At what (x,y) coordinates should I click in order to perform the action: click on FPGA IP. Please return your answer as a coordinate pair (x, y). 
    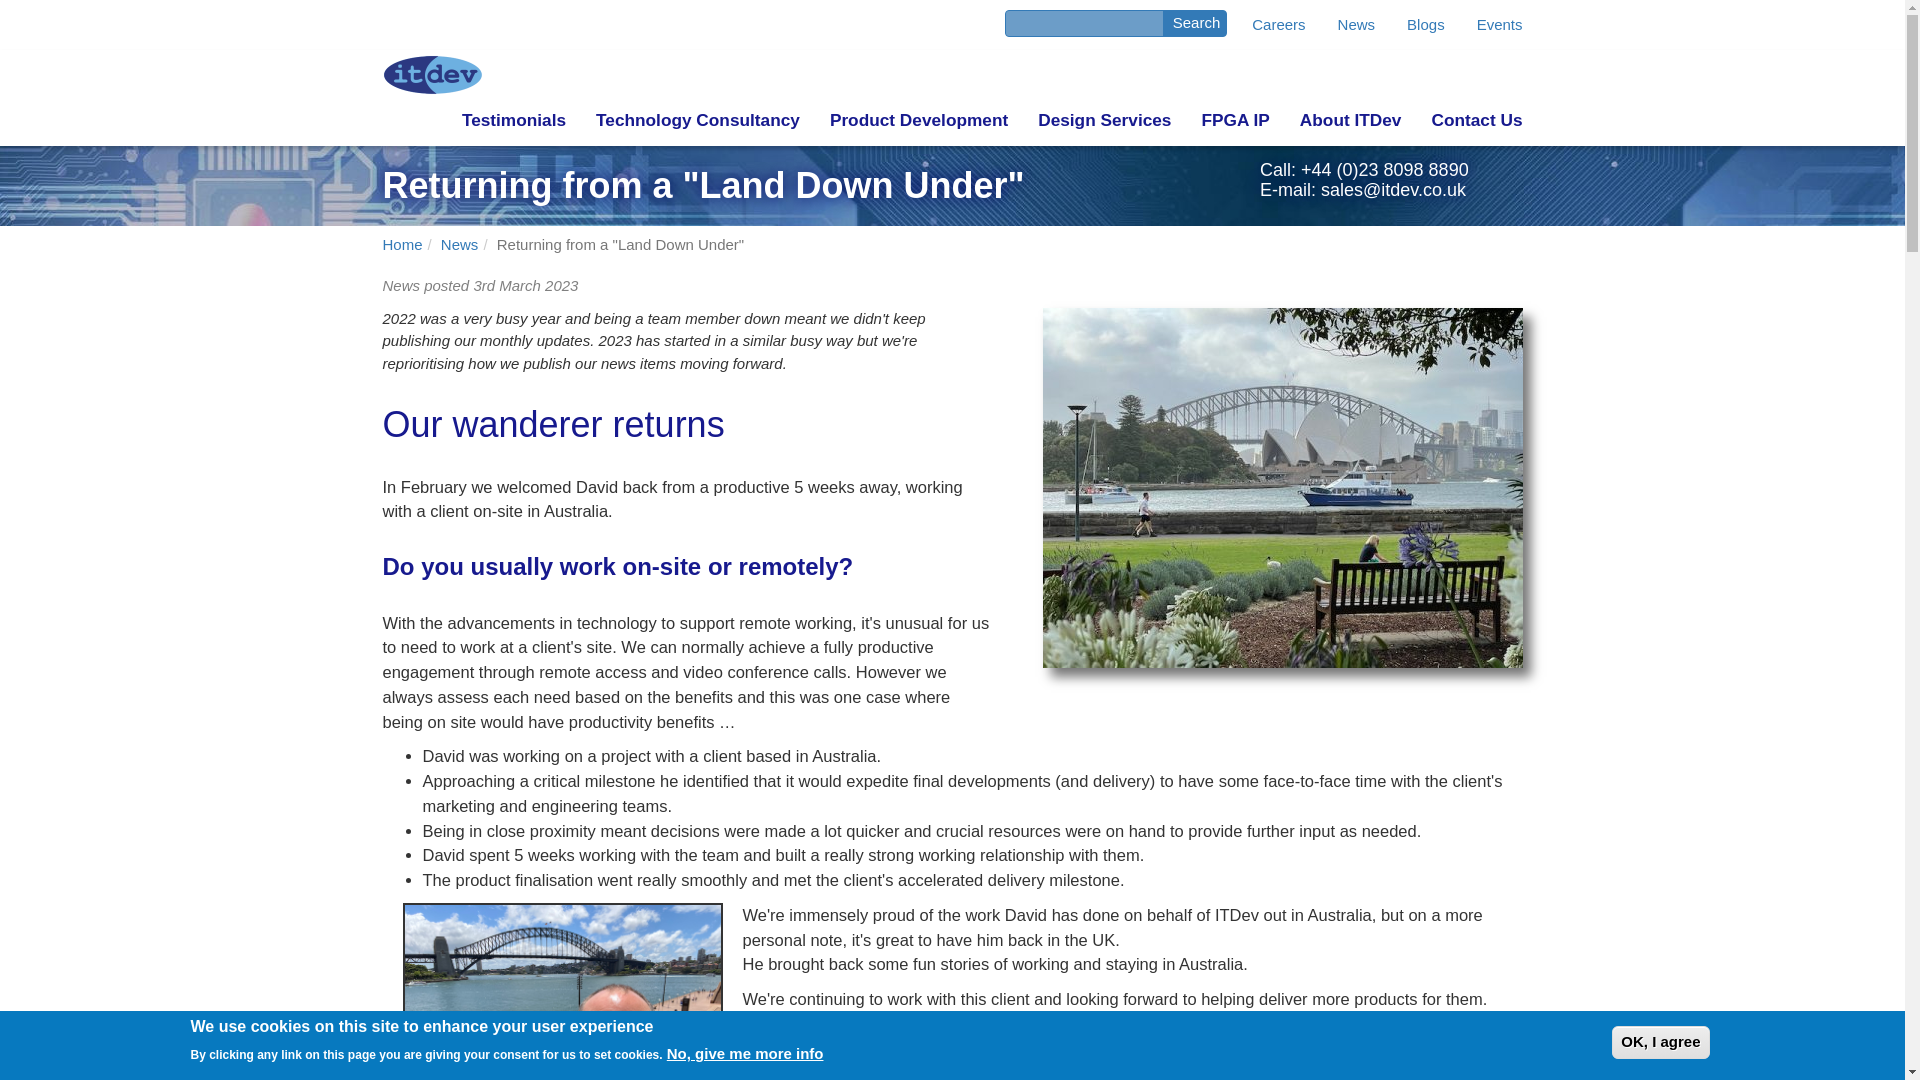
    Looking at the image, I should click on (1235, 120).